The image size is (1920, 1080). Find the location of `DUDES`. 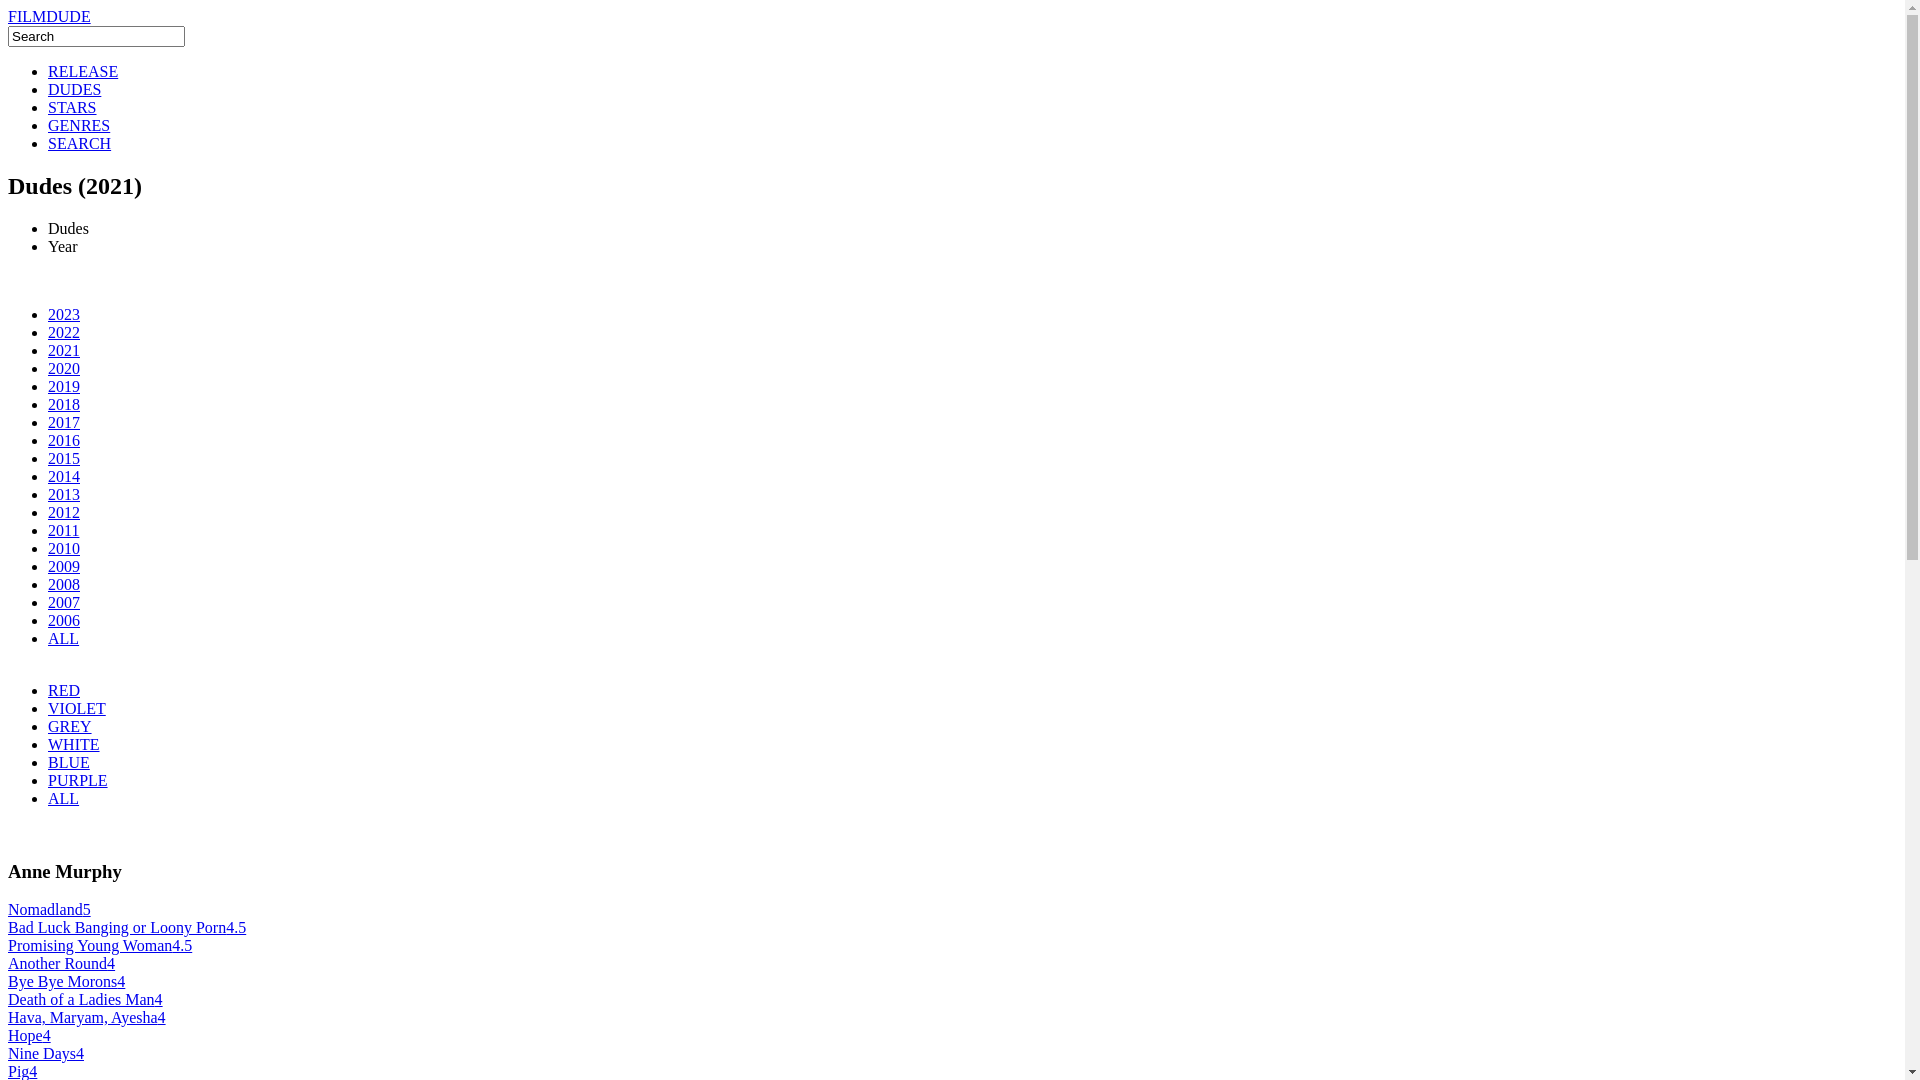

DUDES is located at coordinates (74, 90).